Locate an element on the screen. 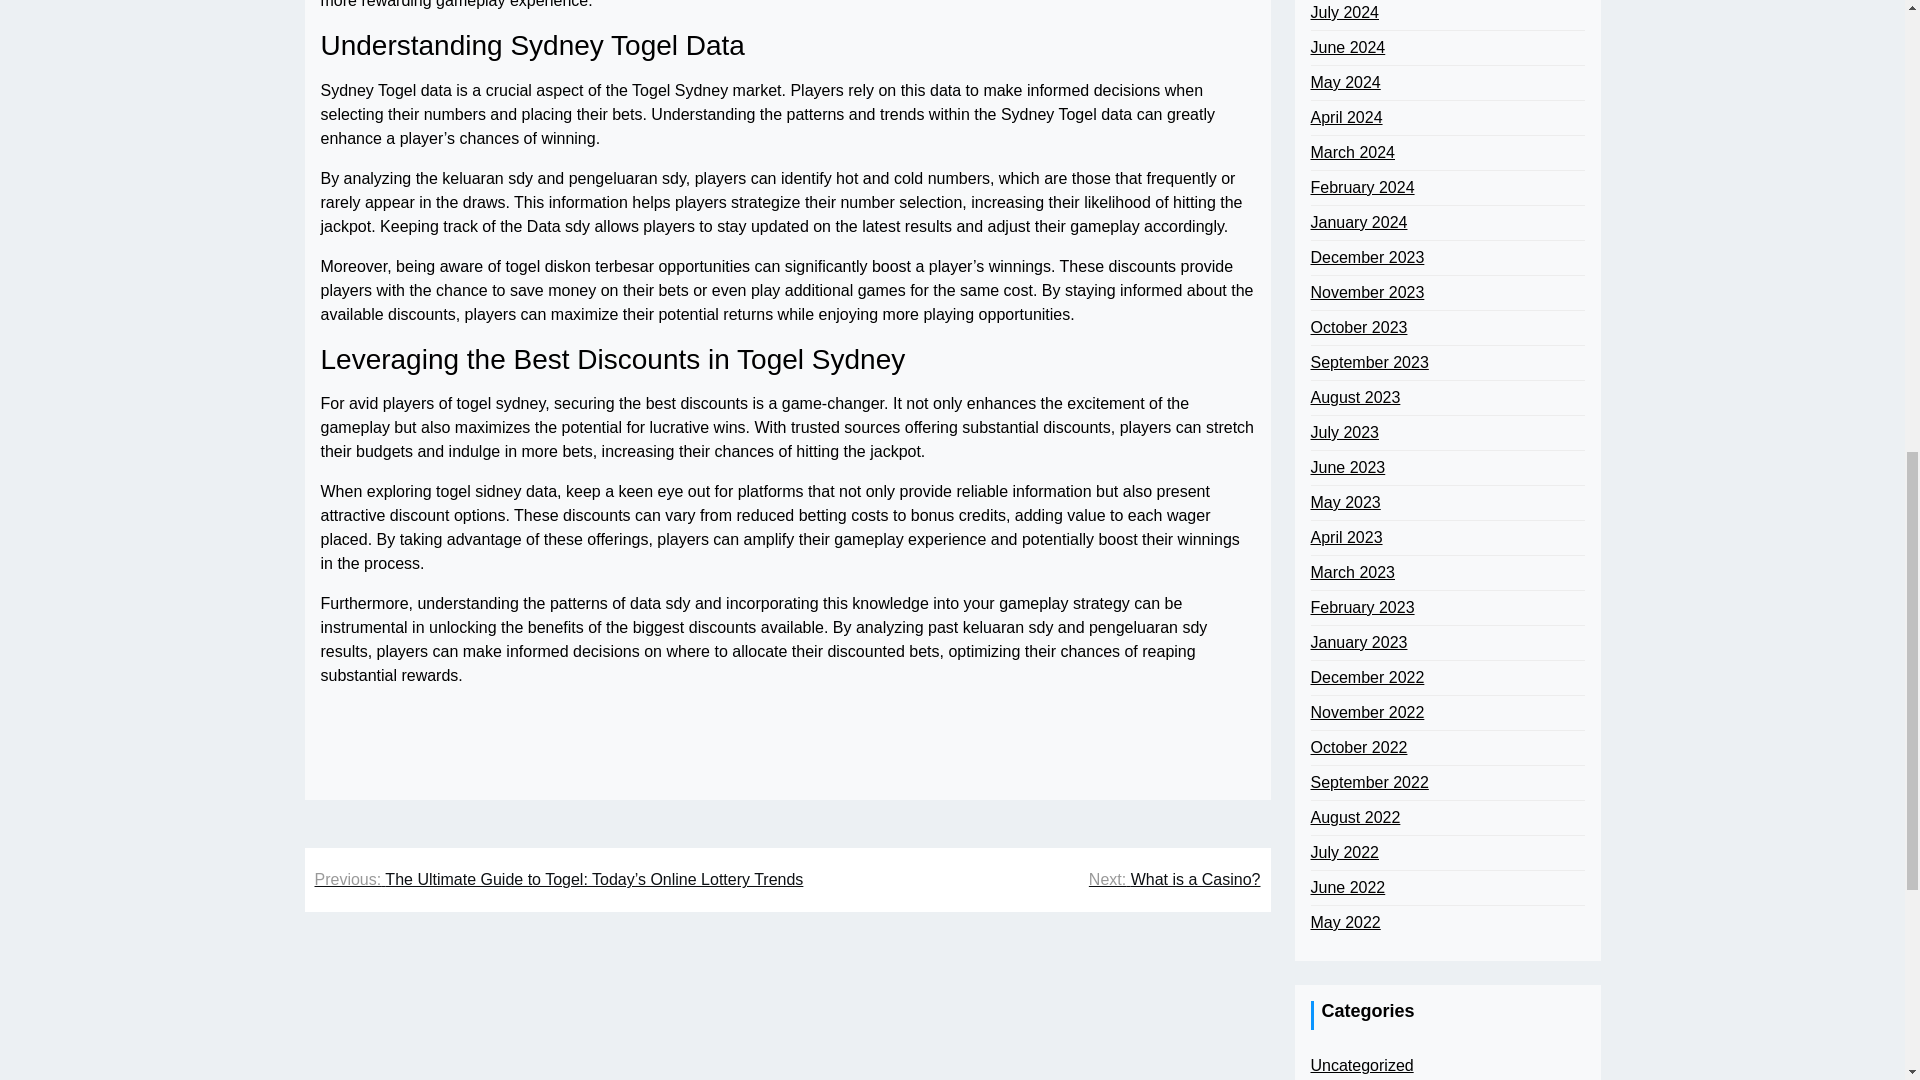  February 2023 is located at coordinates (1361, 608).